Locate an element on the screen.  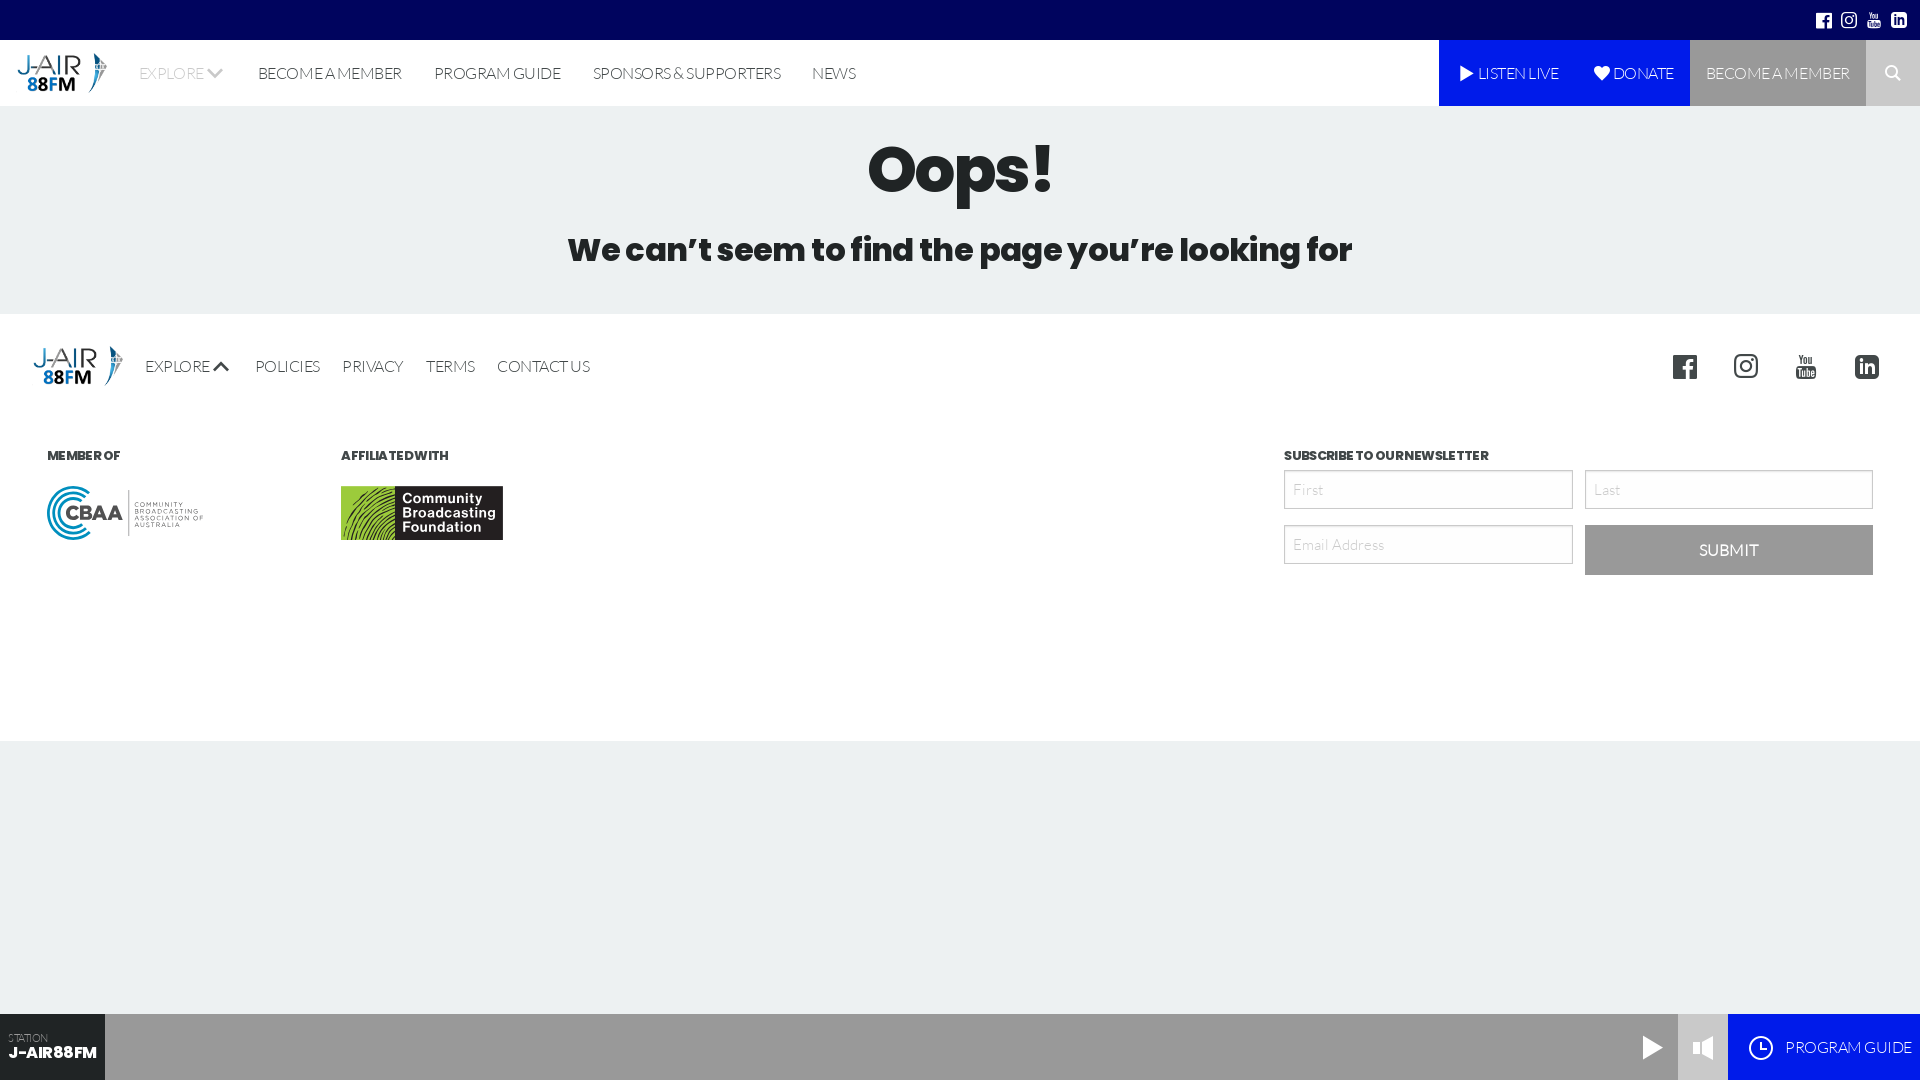
BECOME A MEMBER is located at coordinates (1778, 73).